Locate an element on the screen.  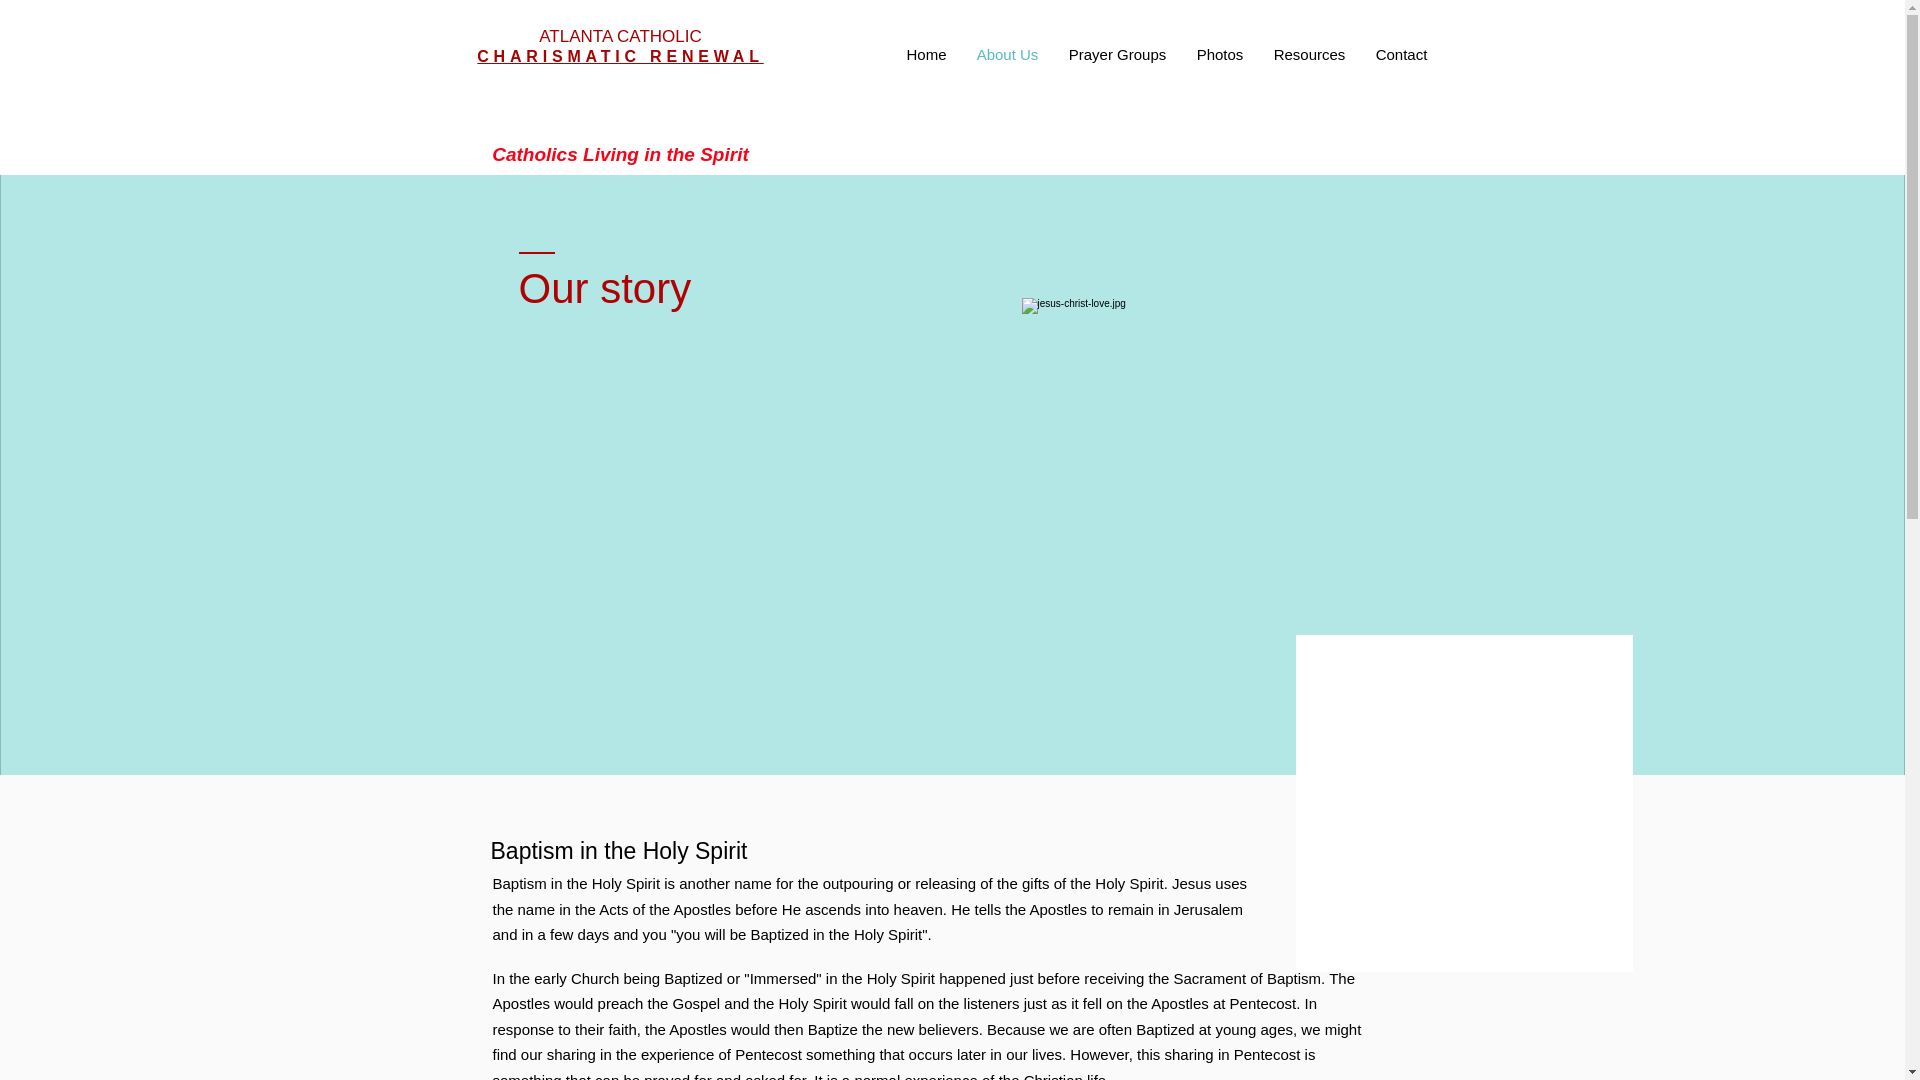
Home is located at coordinates (926, 54).